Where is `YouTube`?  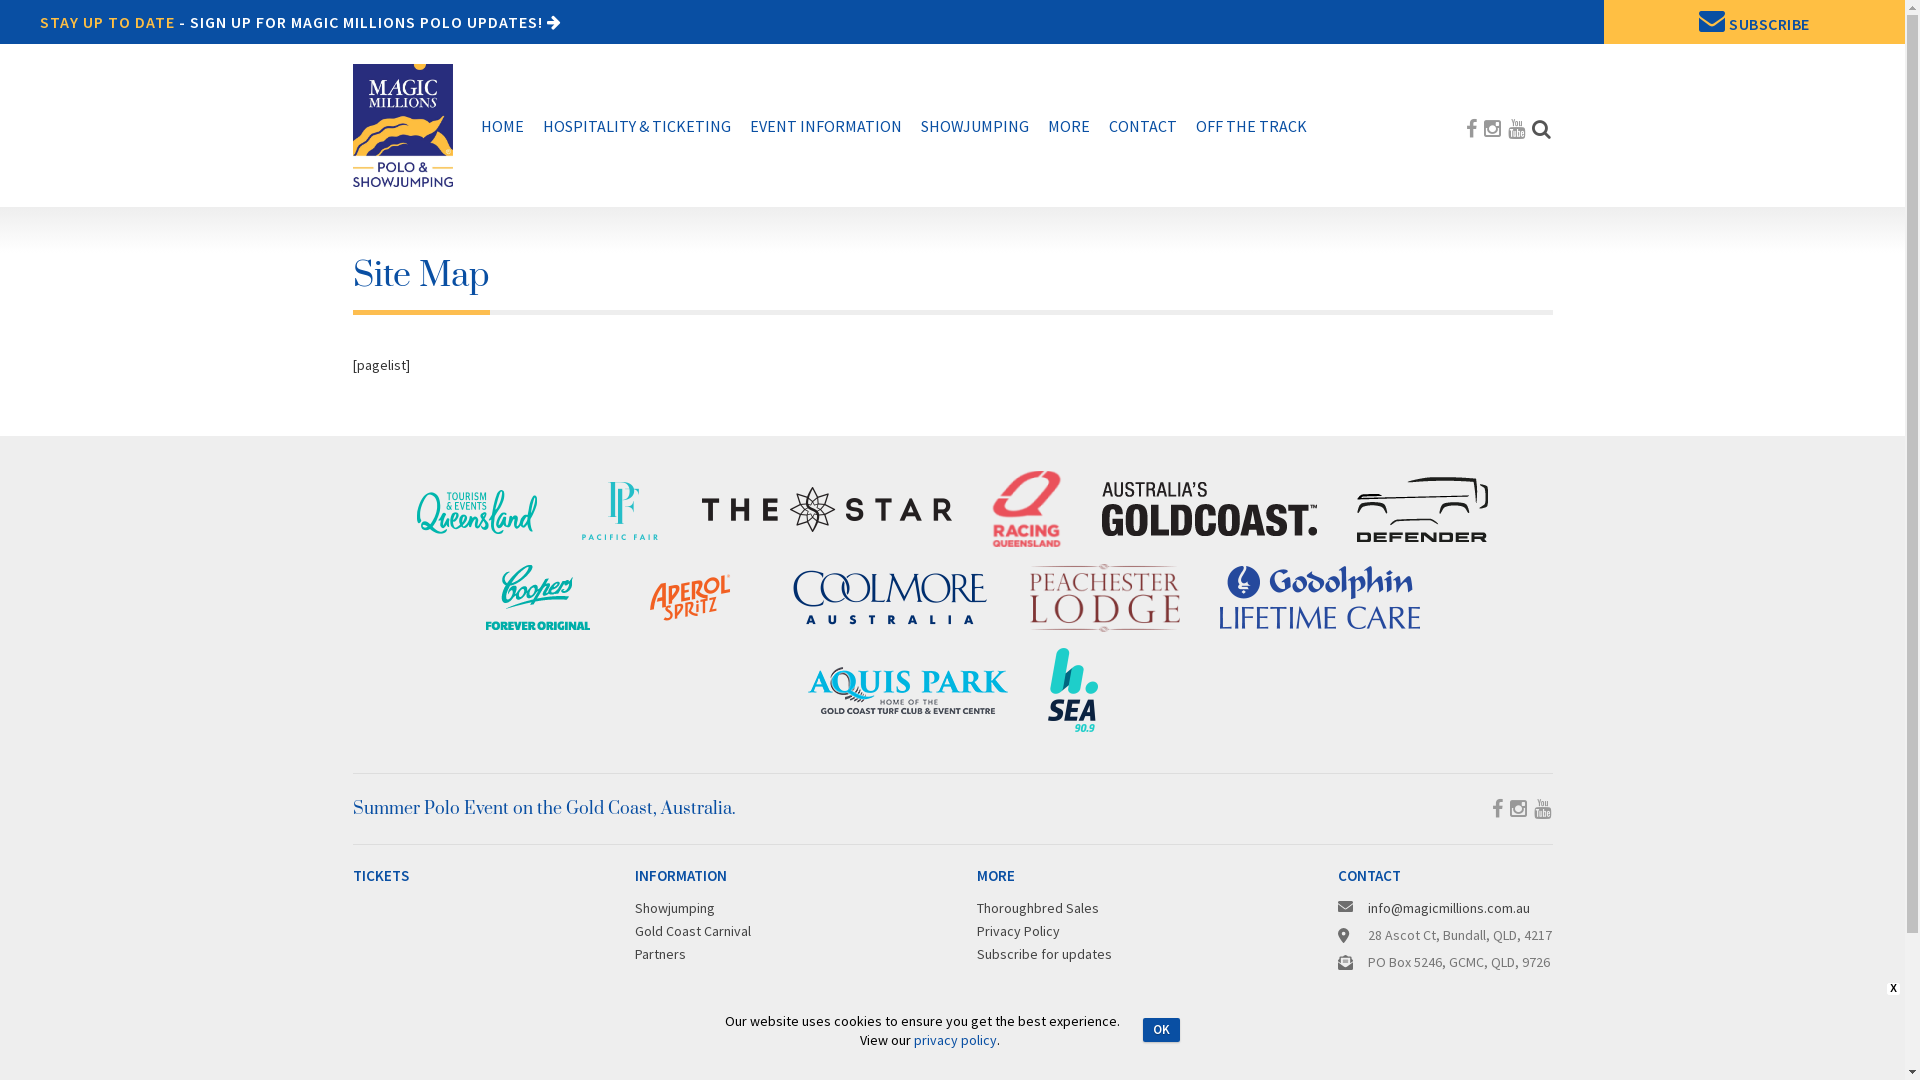 YouTube is located at coordinates (1516, 128).